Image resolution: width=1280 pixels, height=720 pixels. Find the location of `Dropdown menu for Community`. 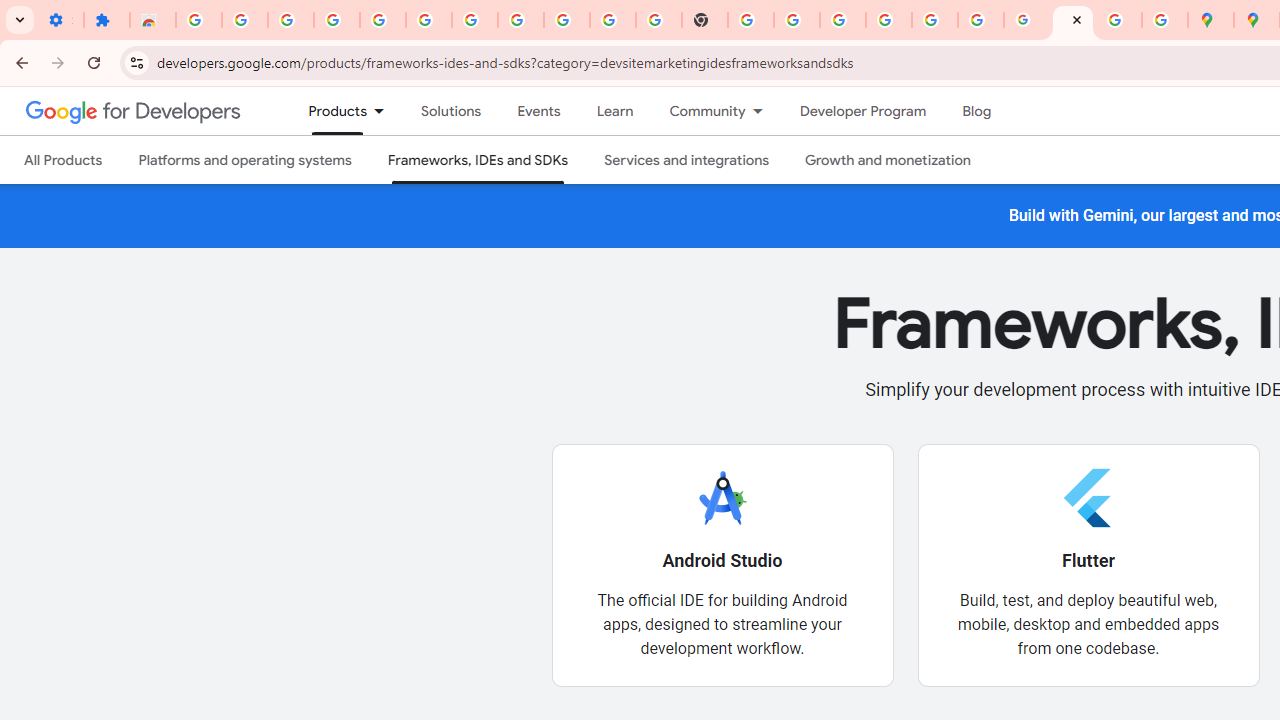

Dropdown menu for Community is located at coordinates (763, 111).